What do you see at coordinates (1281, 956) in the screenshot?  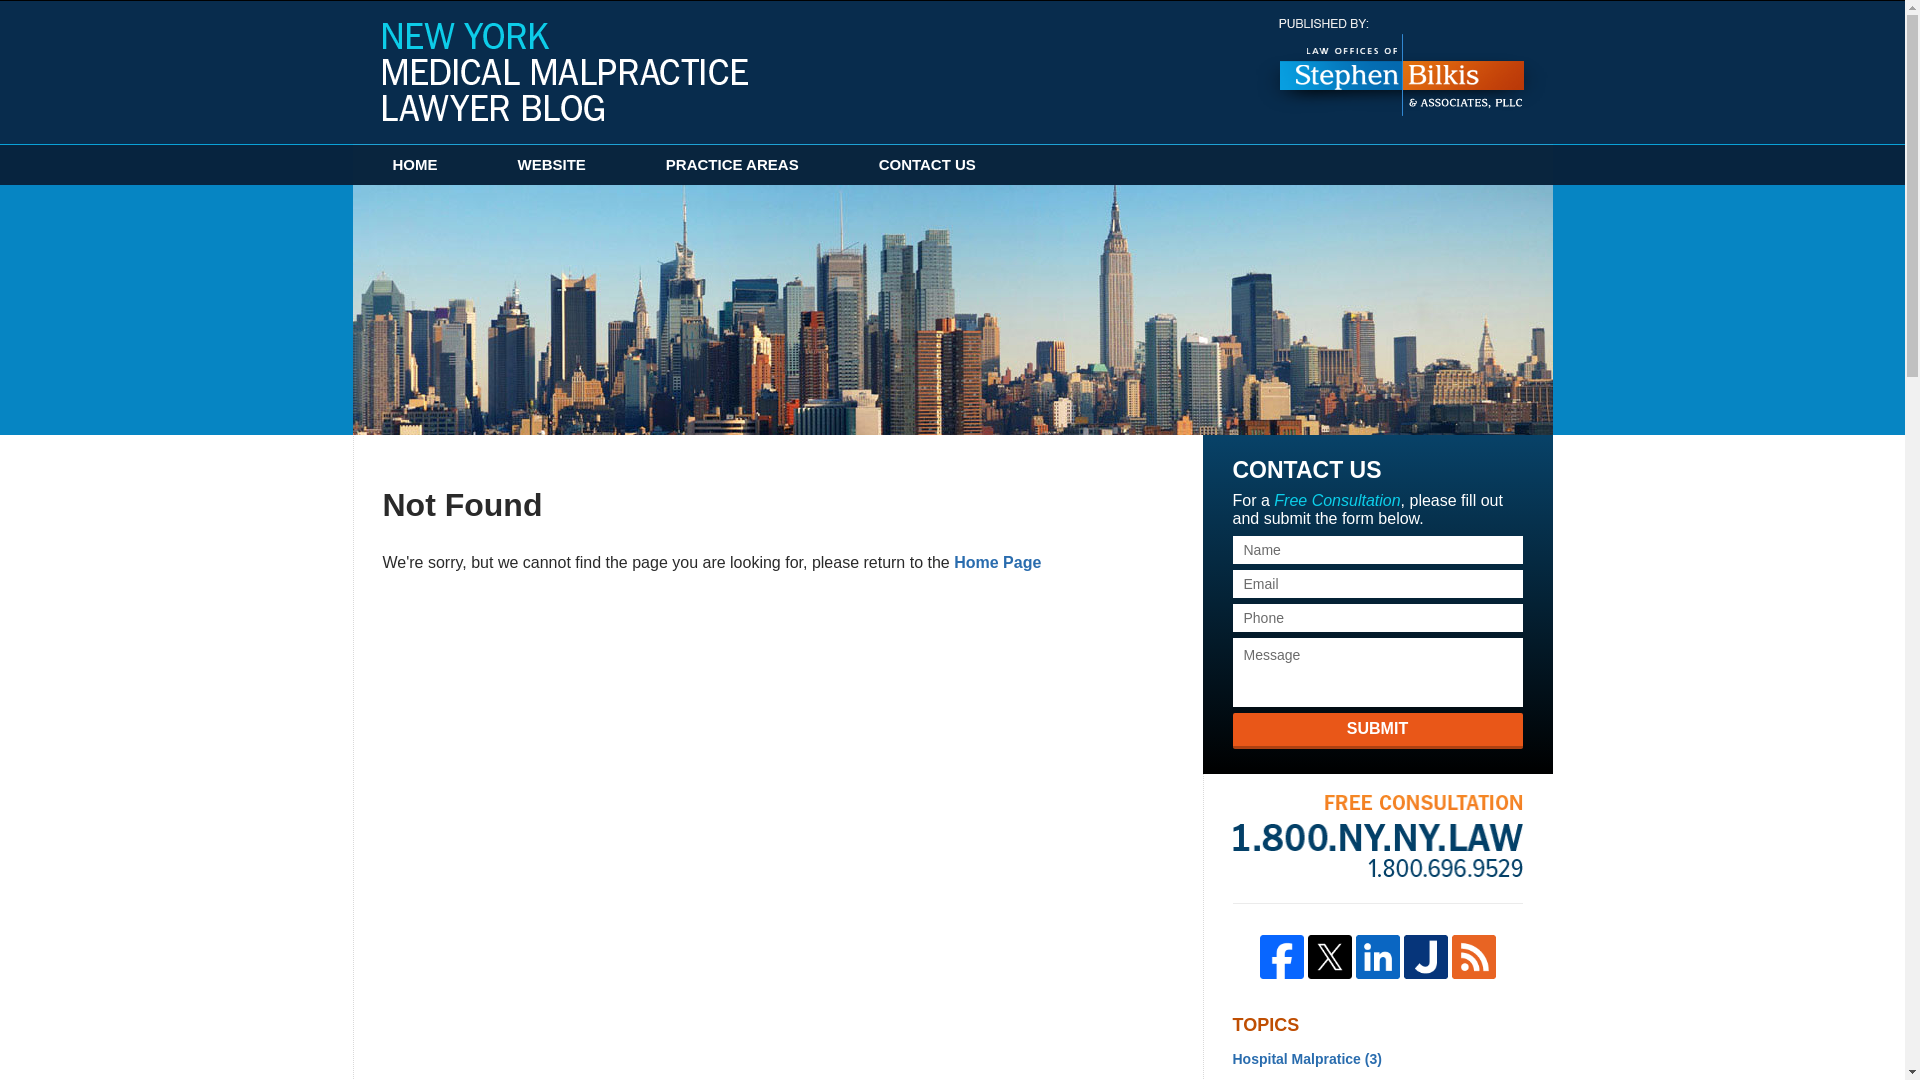 I see `Facebook` at bounding box center [1281, 956].